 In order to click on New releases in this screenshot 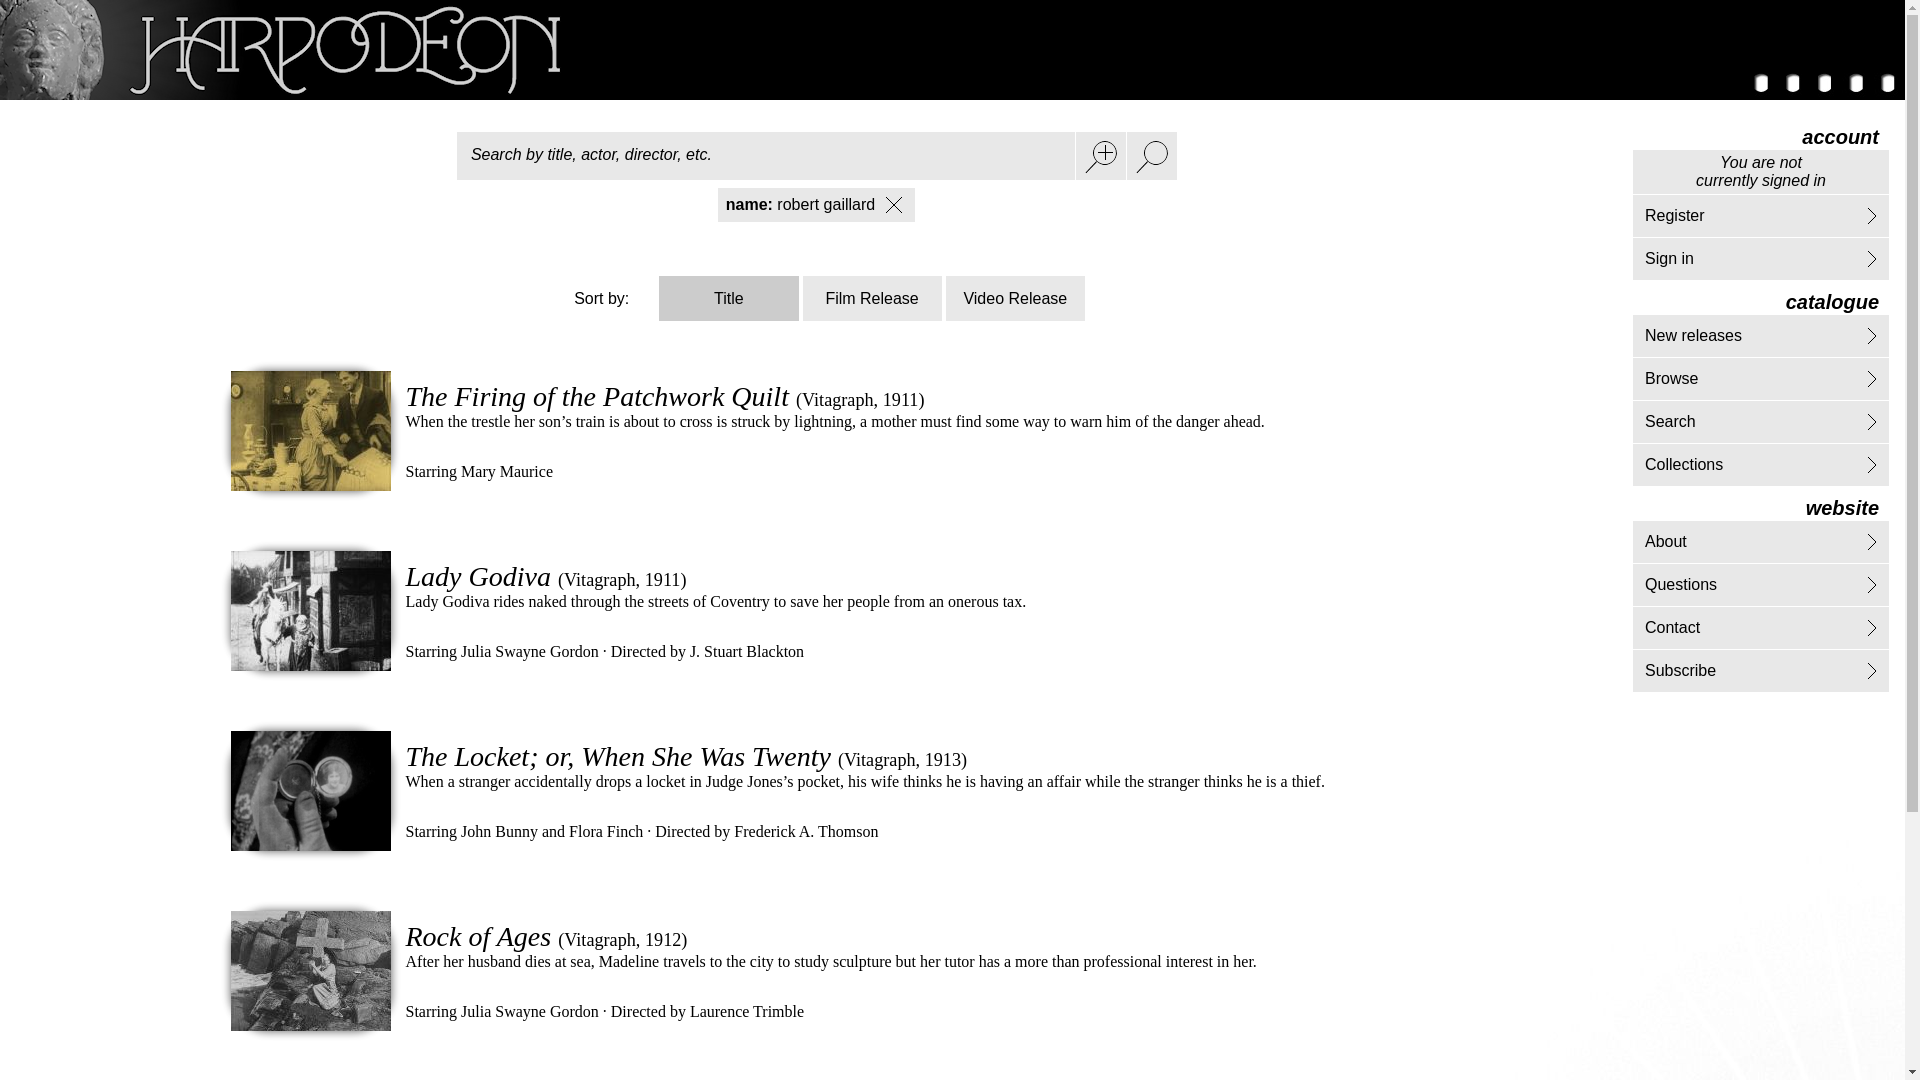, I will do `click(1693, 336)`.